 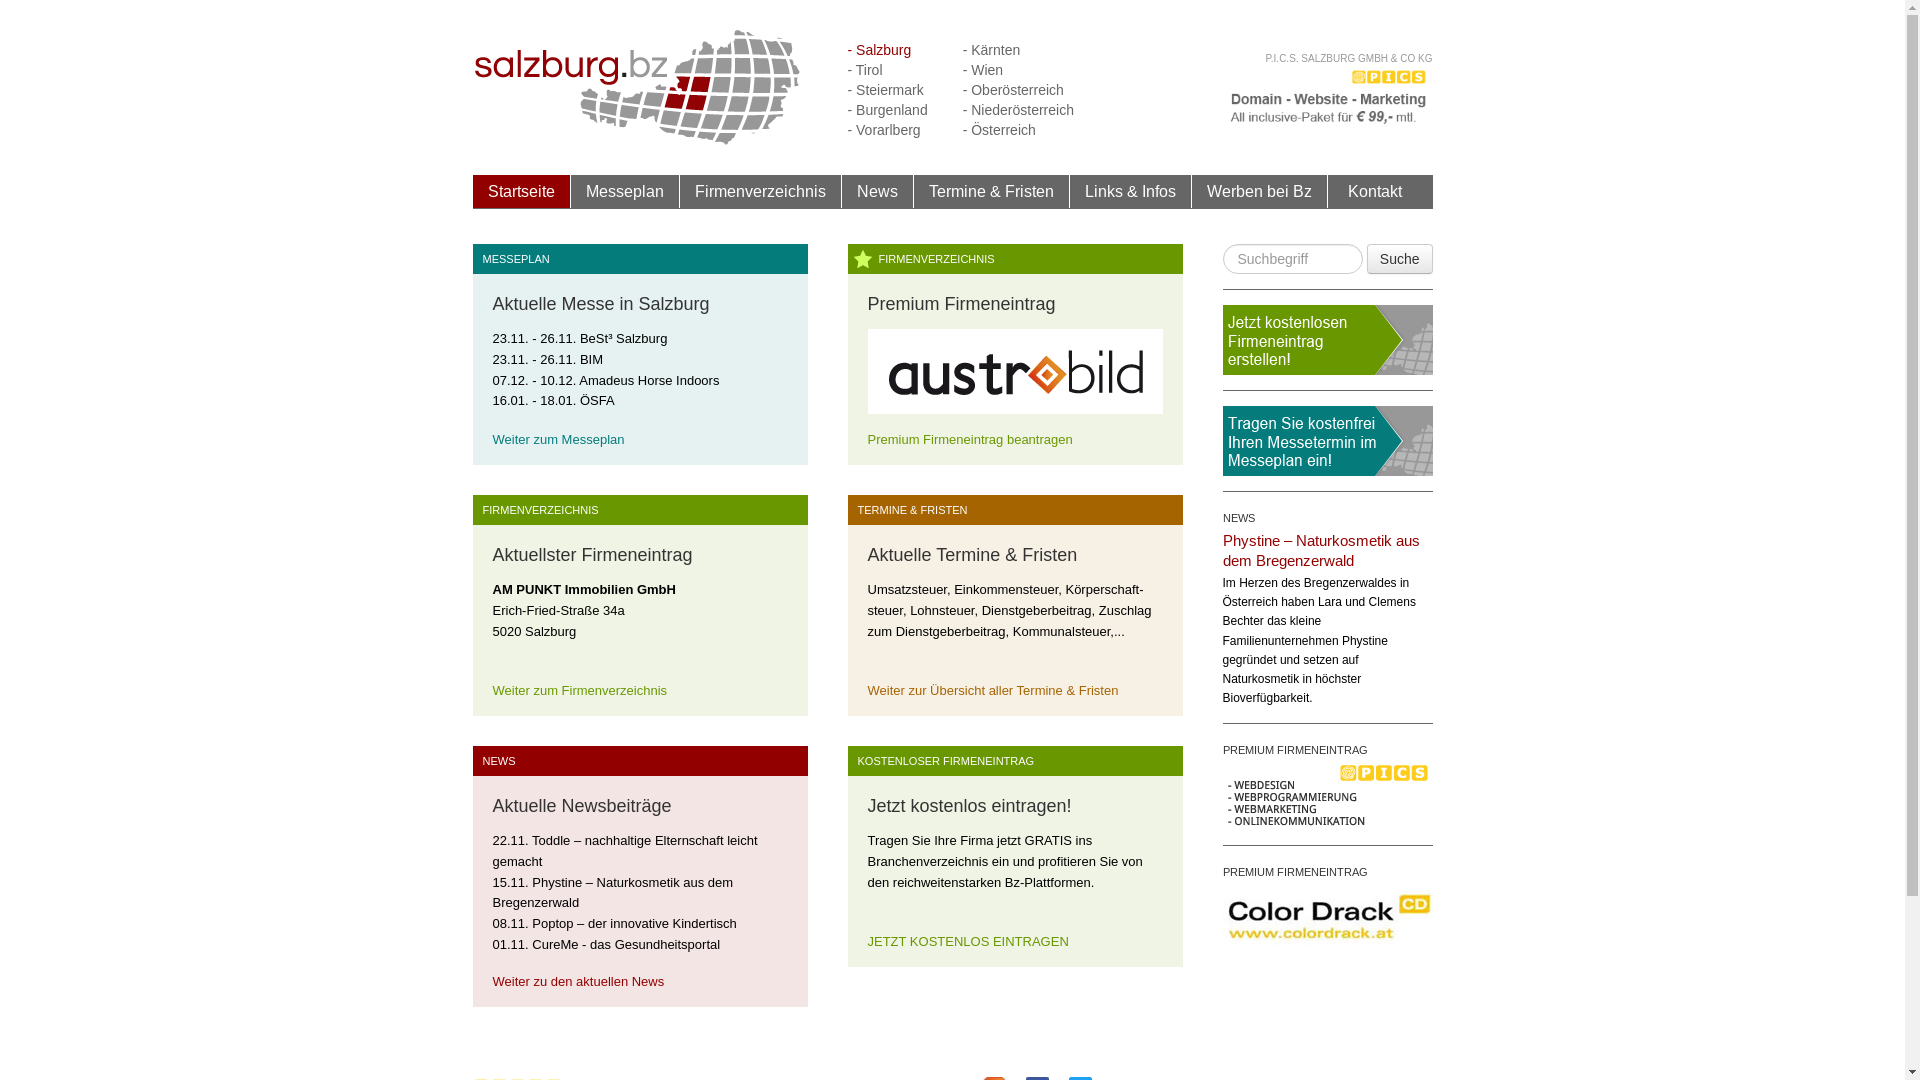 What do you see at coordinates (626, 952) in the screenshot?
I see `CureMe - das Gesundheitsportal` at bounding box center [626, 952].